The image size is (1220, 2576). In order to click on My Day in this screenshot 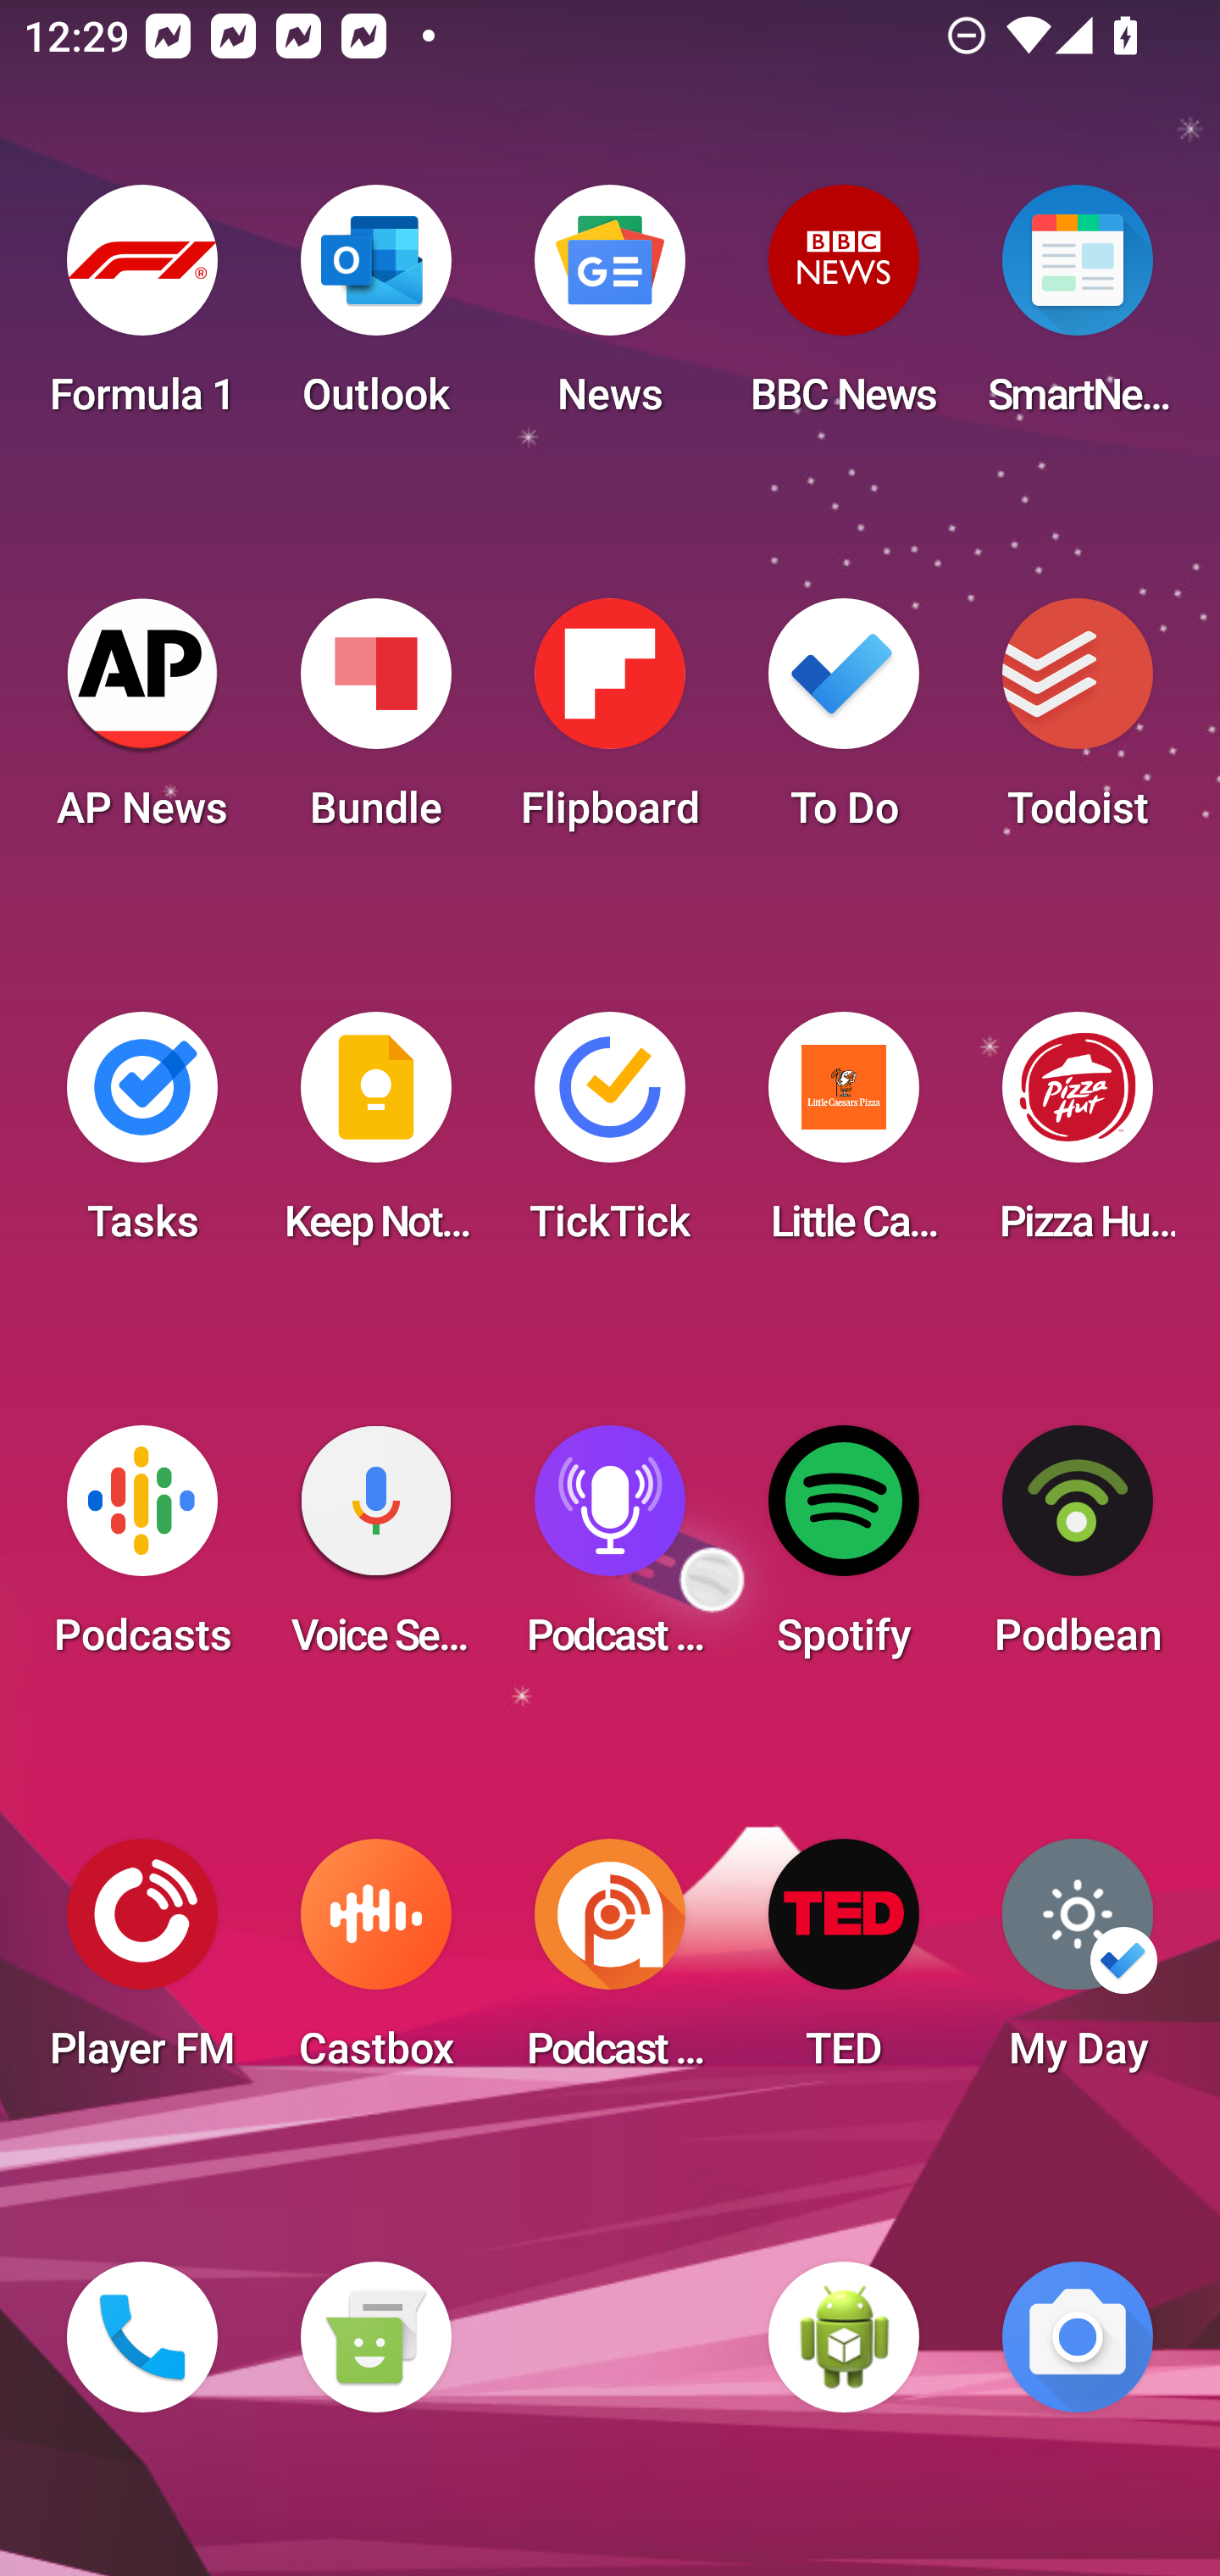, I will do `click(1078, 1964)`.